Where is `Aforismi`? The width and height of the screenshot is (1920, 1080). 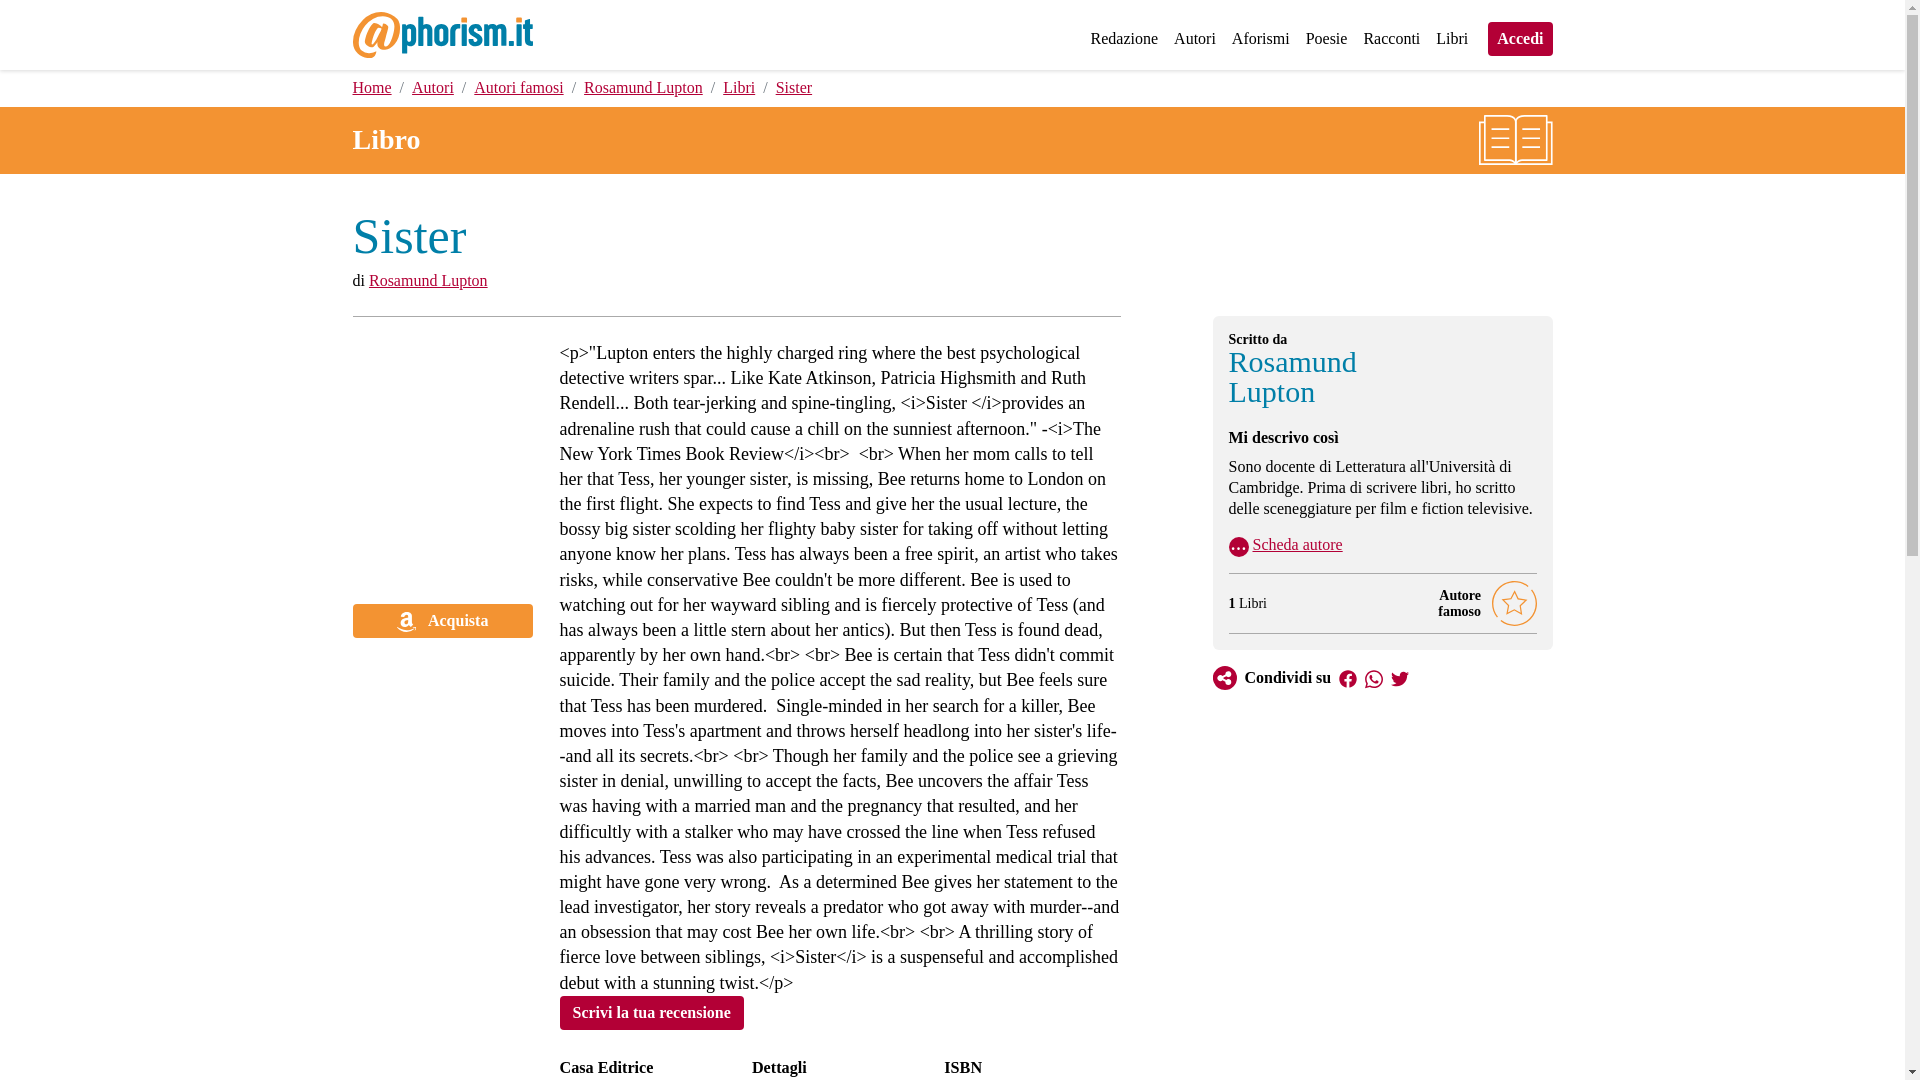
Aforismi is located at coordinates (1260, 38).